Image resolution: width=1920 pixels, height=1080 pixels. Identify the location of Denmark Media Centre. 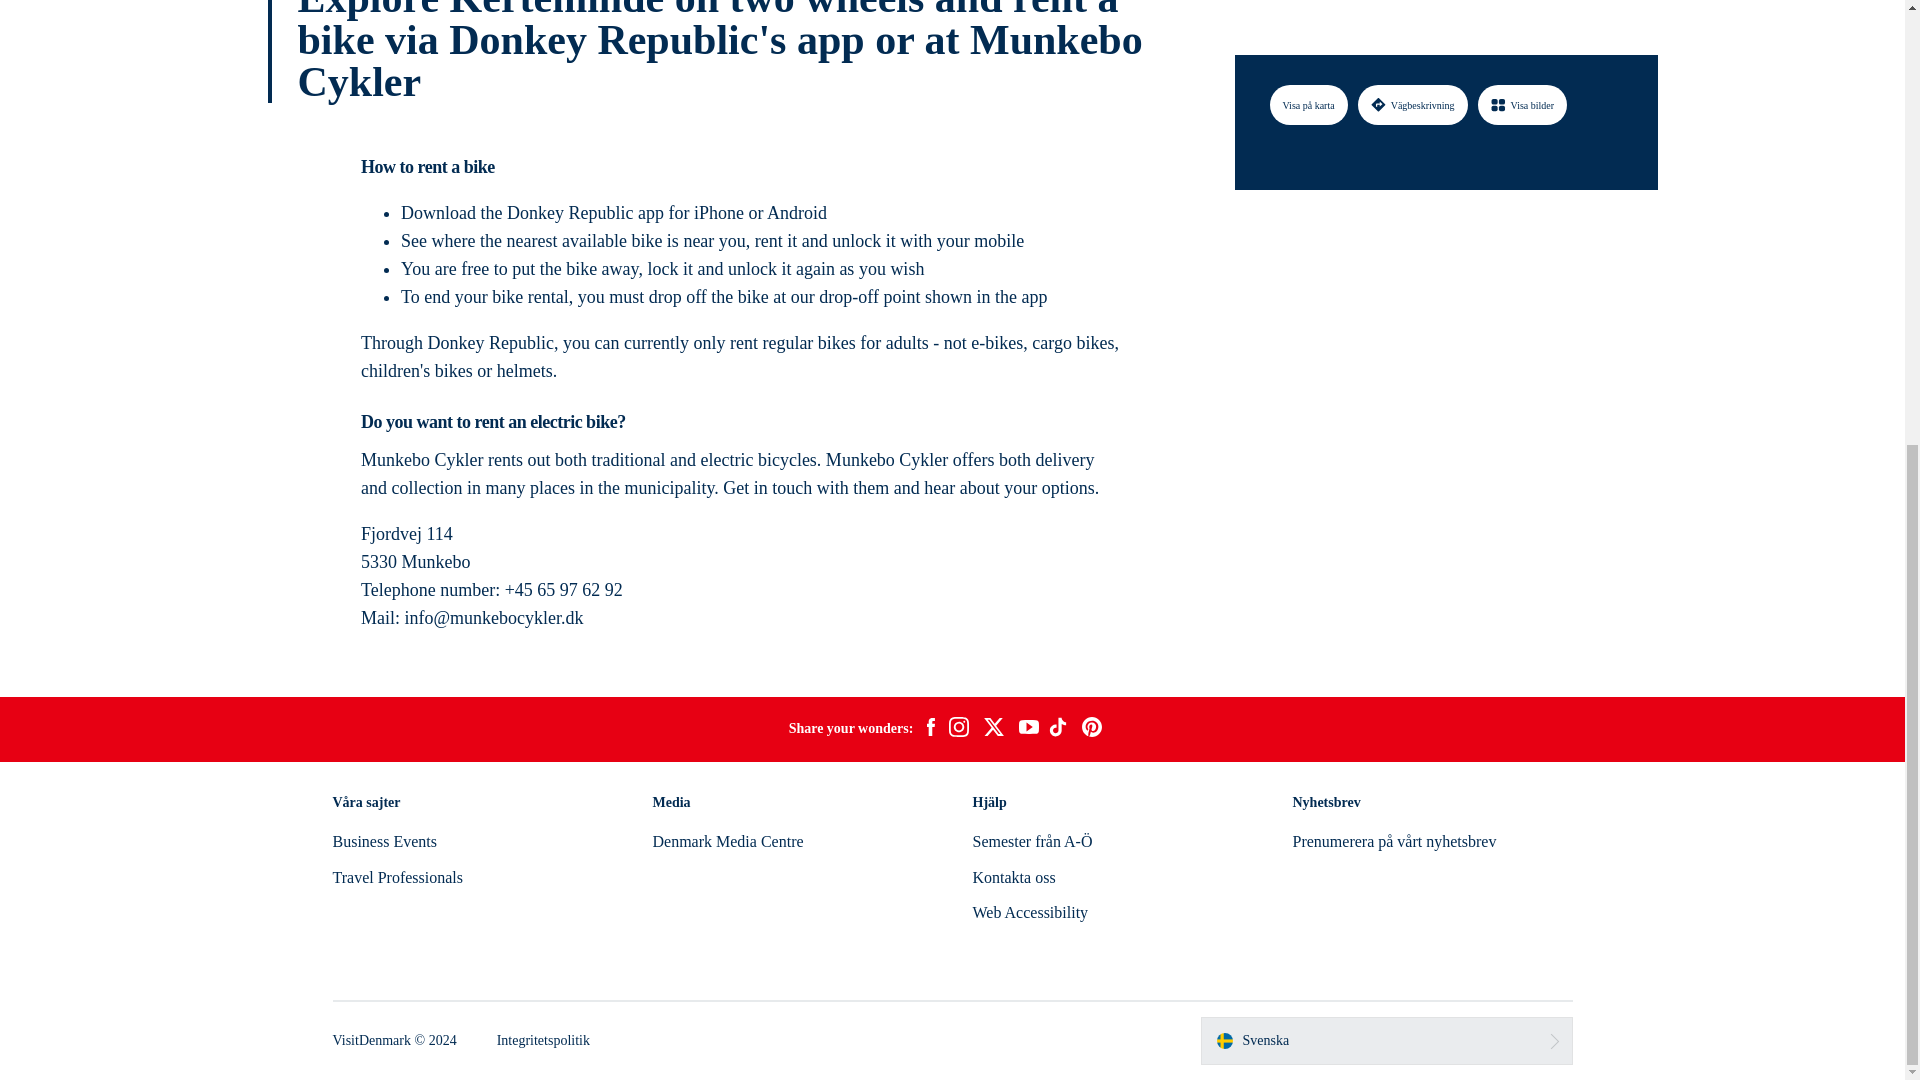
(727, 840).